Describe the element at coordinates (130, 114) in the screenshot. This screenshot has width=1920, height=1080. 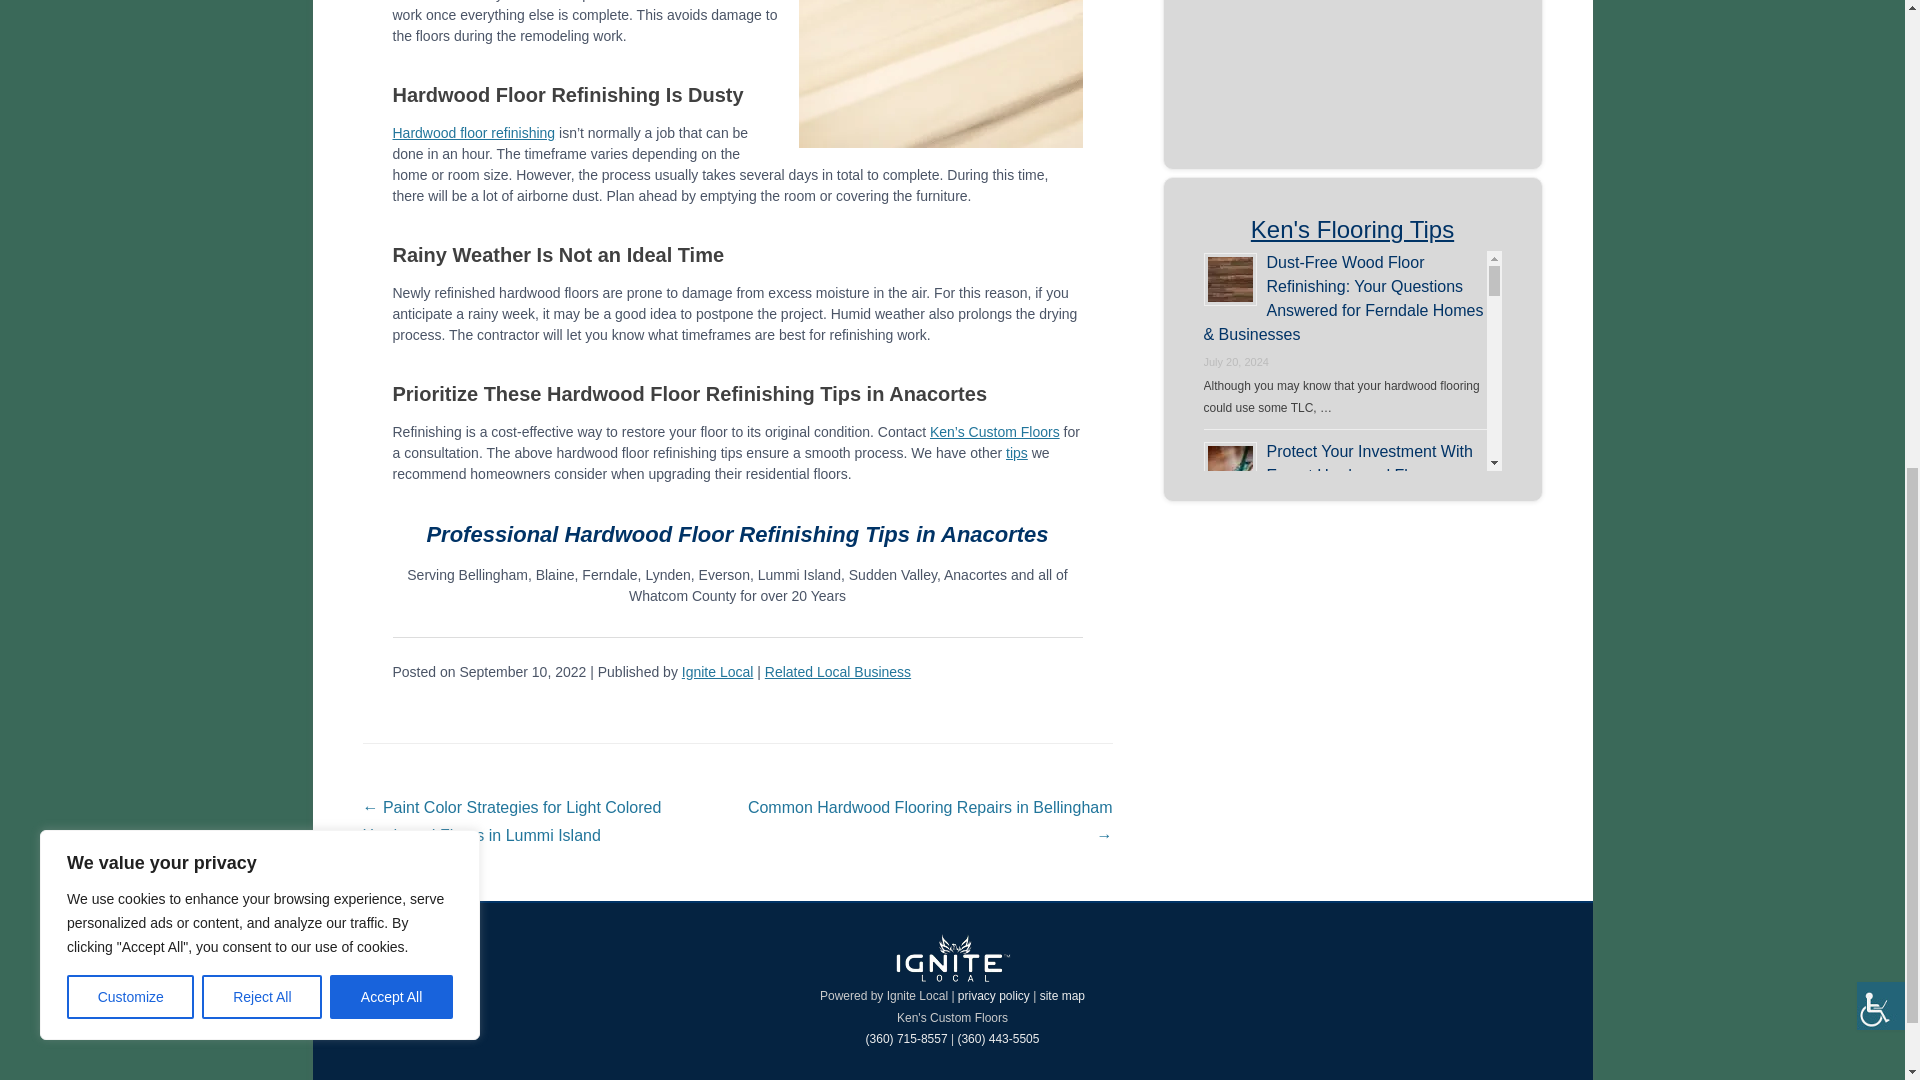
I see `Customize` at that location.